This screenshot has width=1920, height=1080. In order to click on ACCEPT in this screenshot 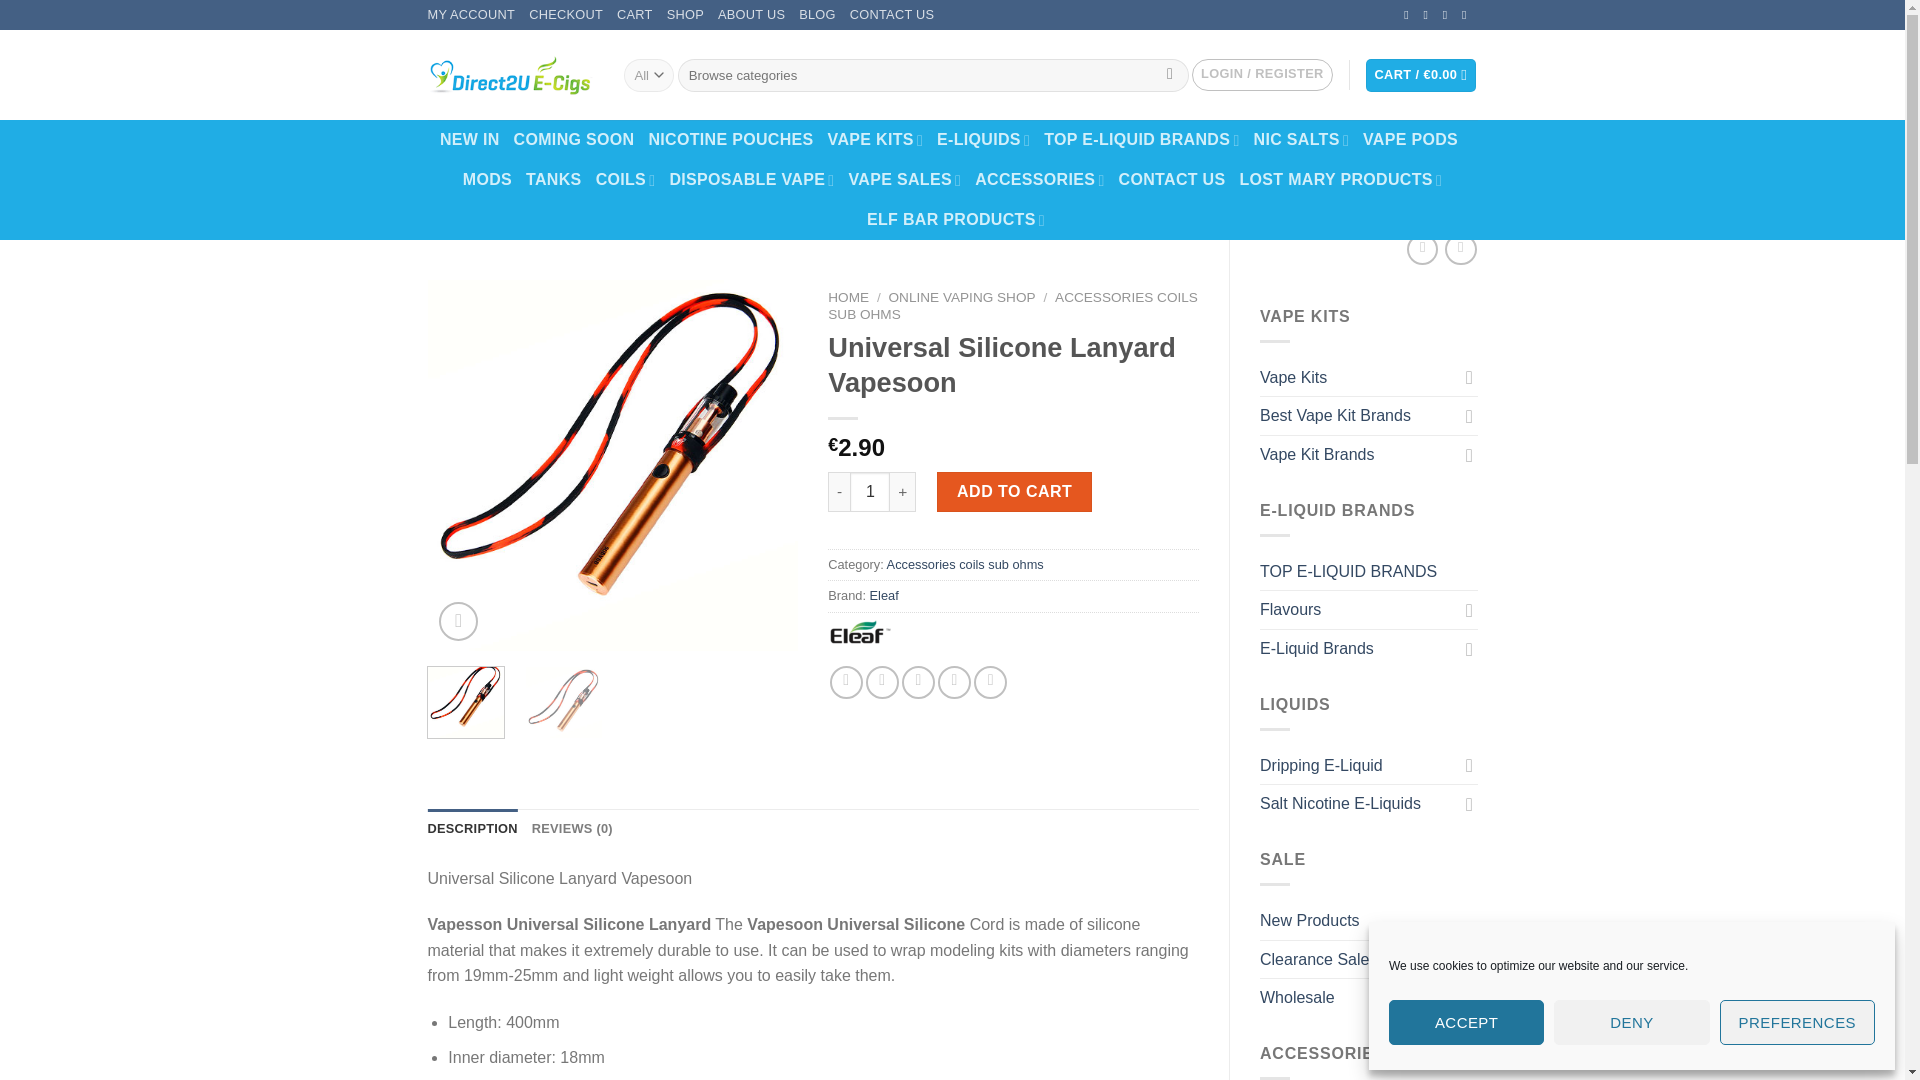, I will do `click(1466, 1022)`.